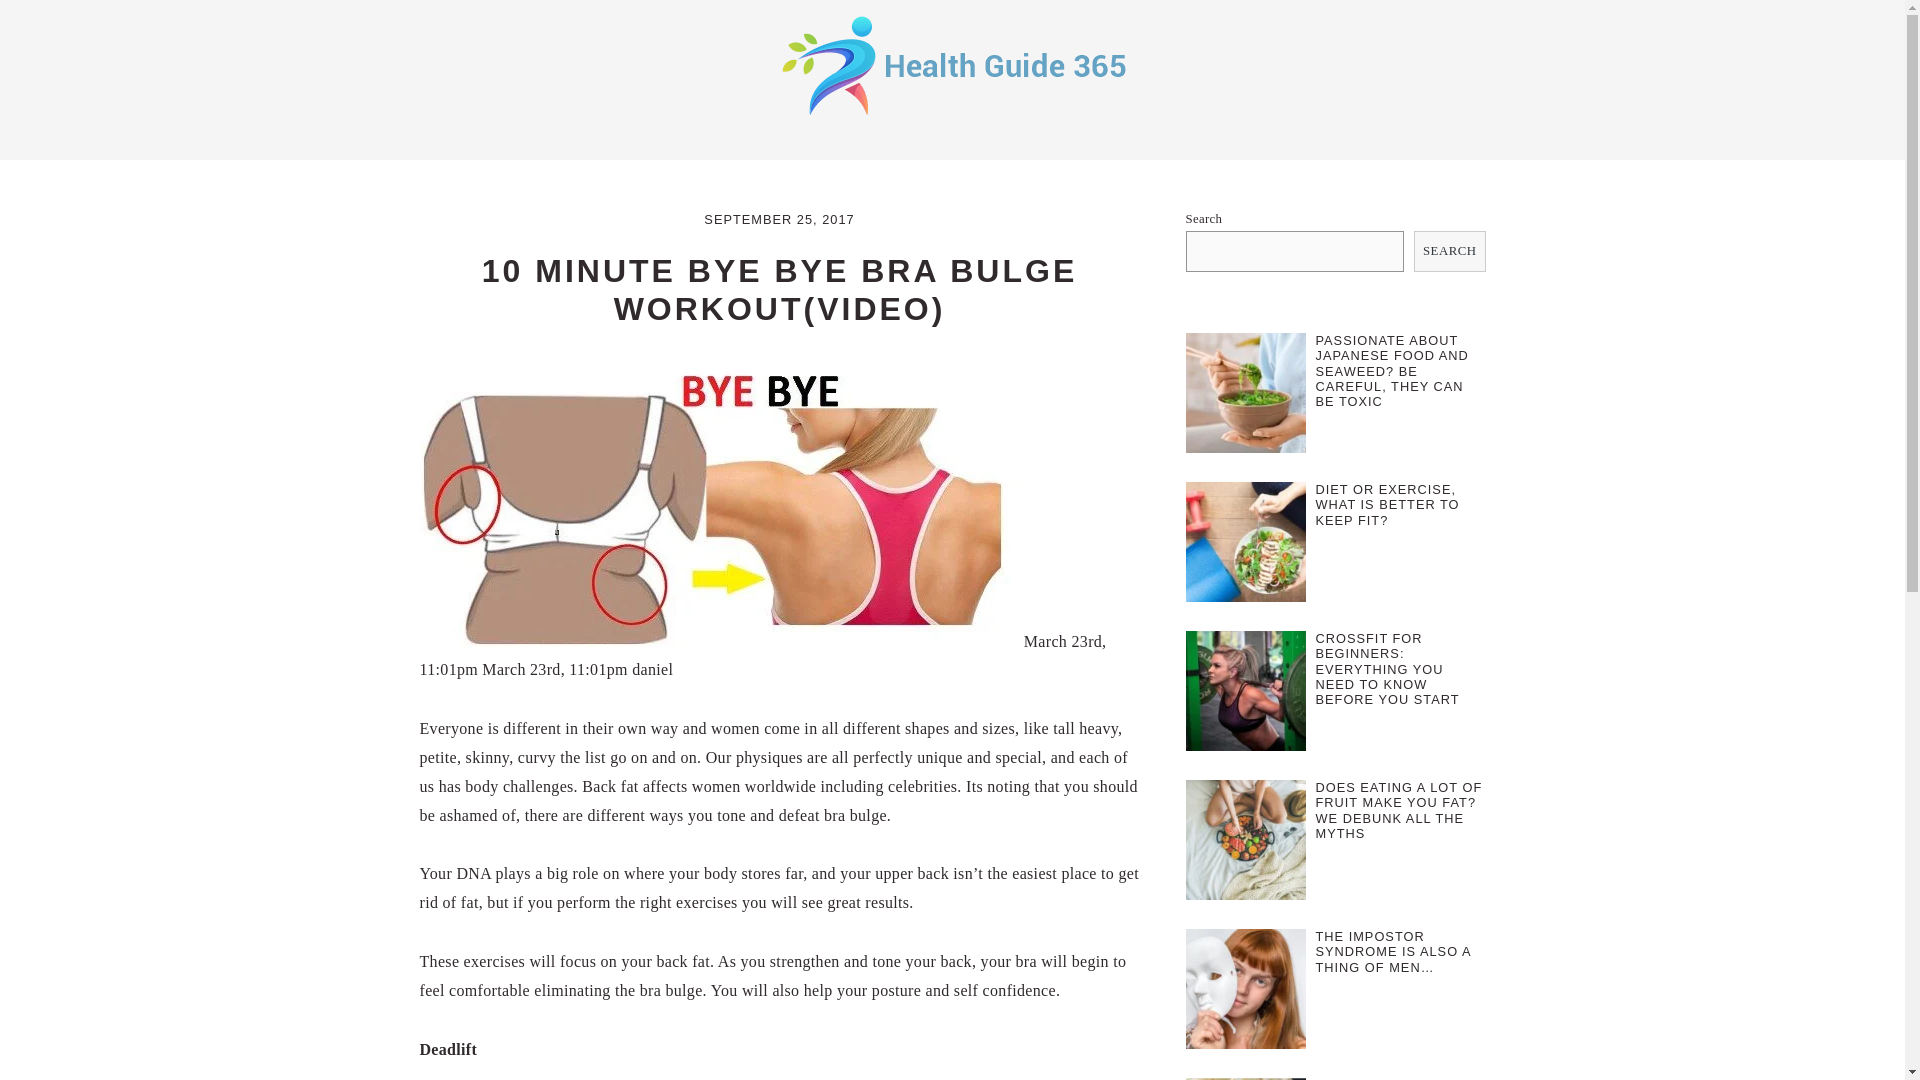 The width and height of the screenshot is (1920, 1080). Describe the element at coordinates (952, 64) in the screenshot. I see `Health Guide 365` at that location.